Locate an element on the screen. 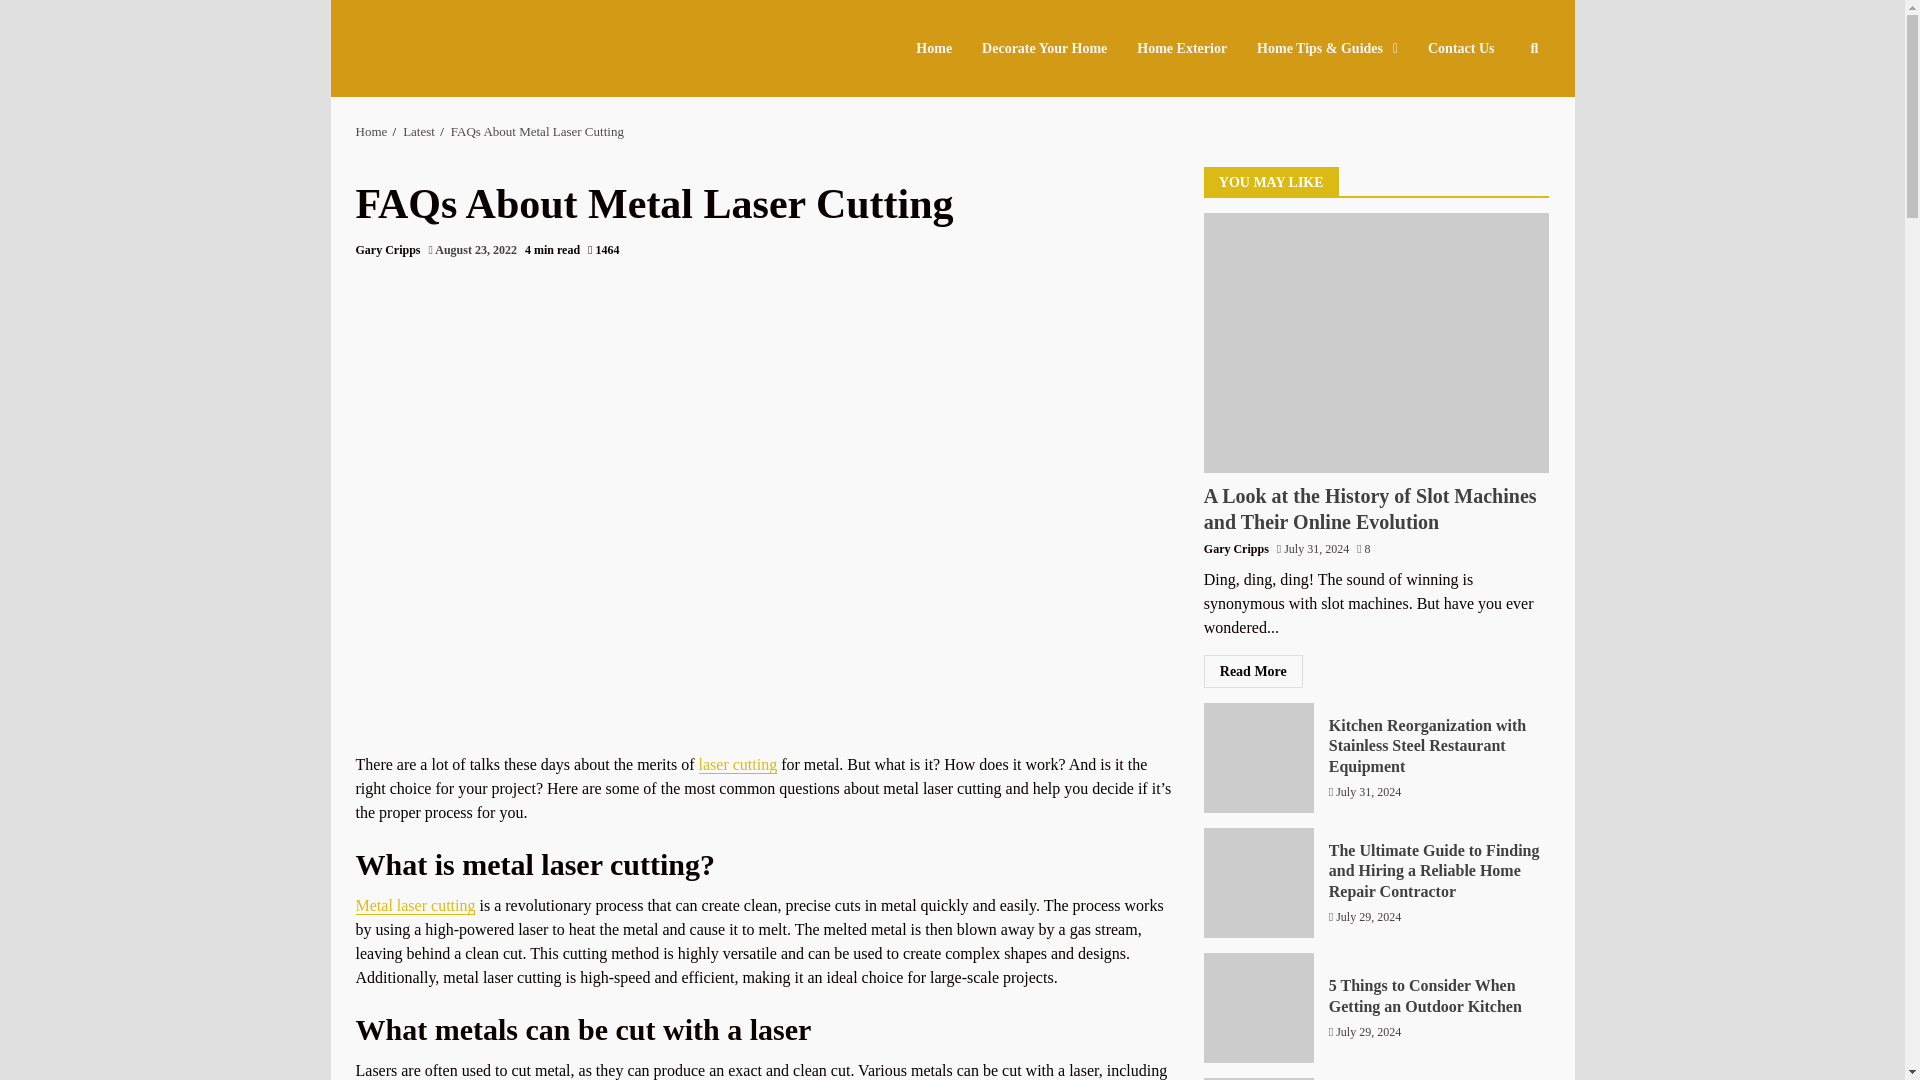  Latest is located at coordinates (419, 132).